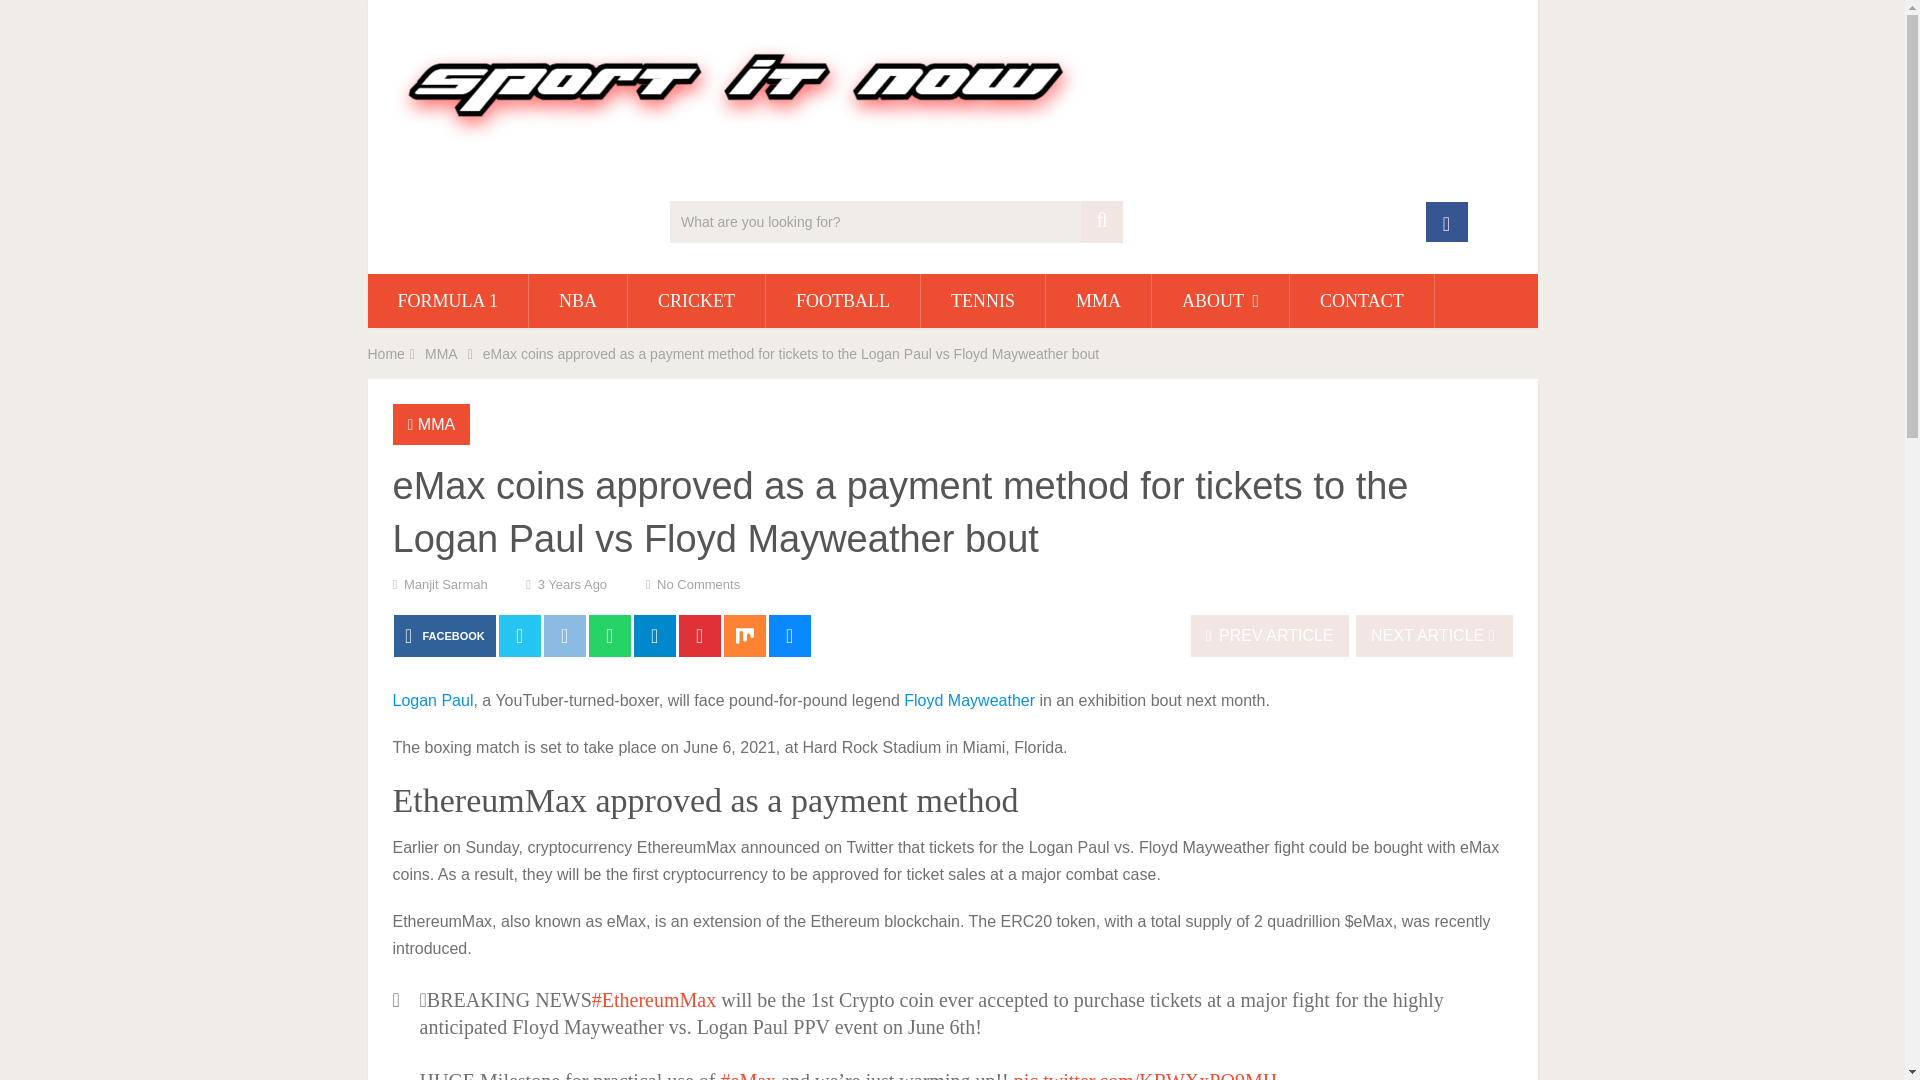  I want to click on NBA, so click(578, 301).